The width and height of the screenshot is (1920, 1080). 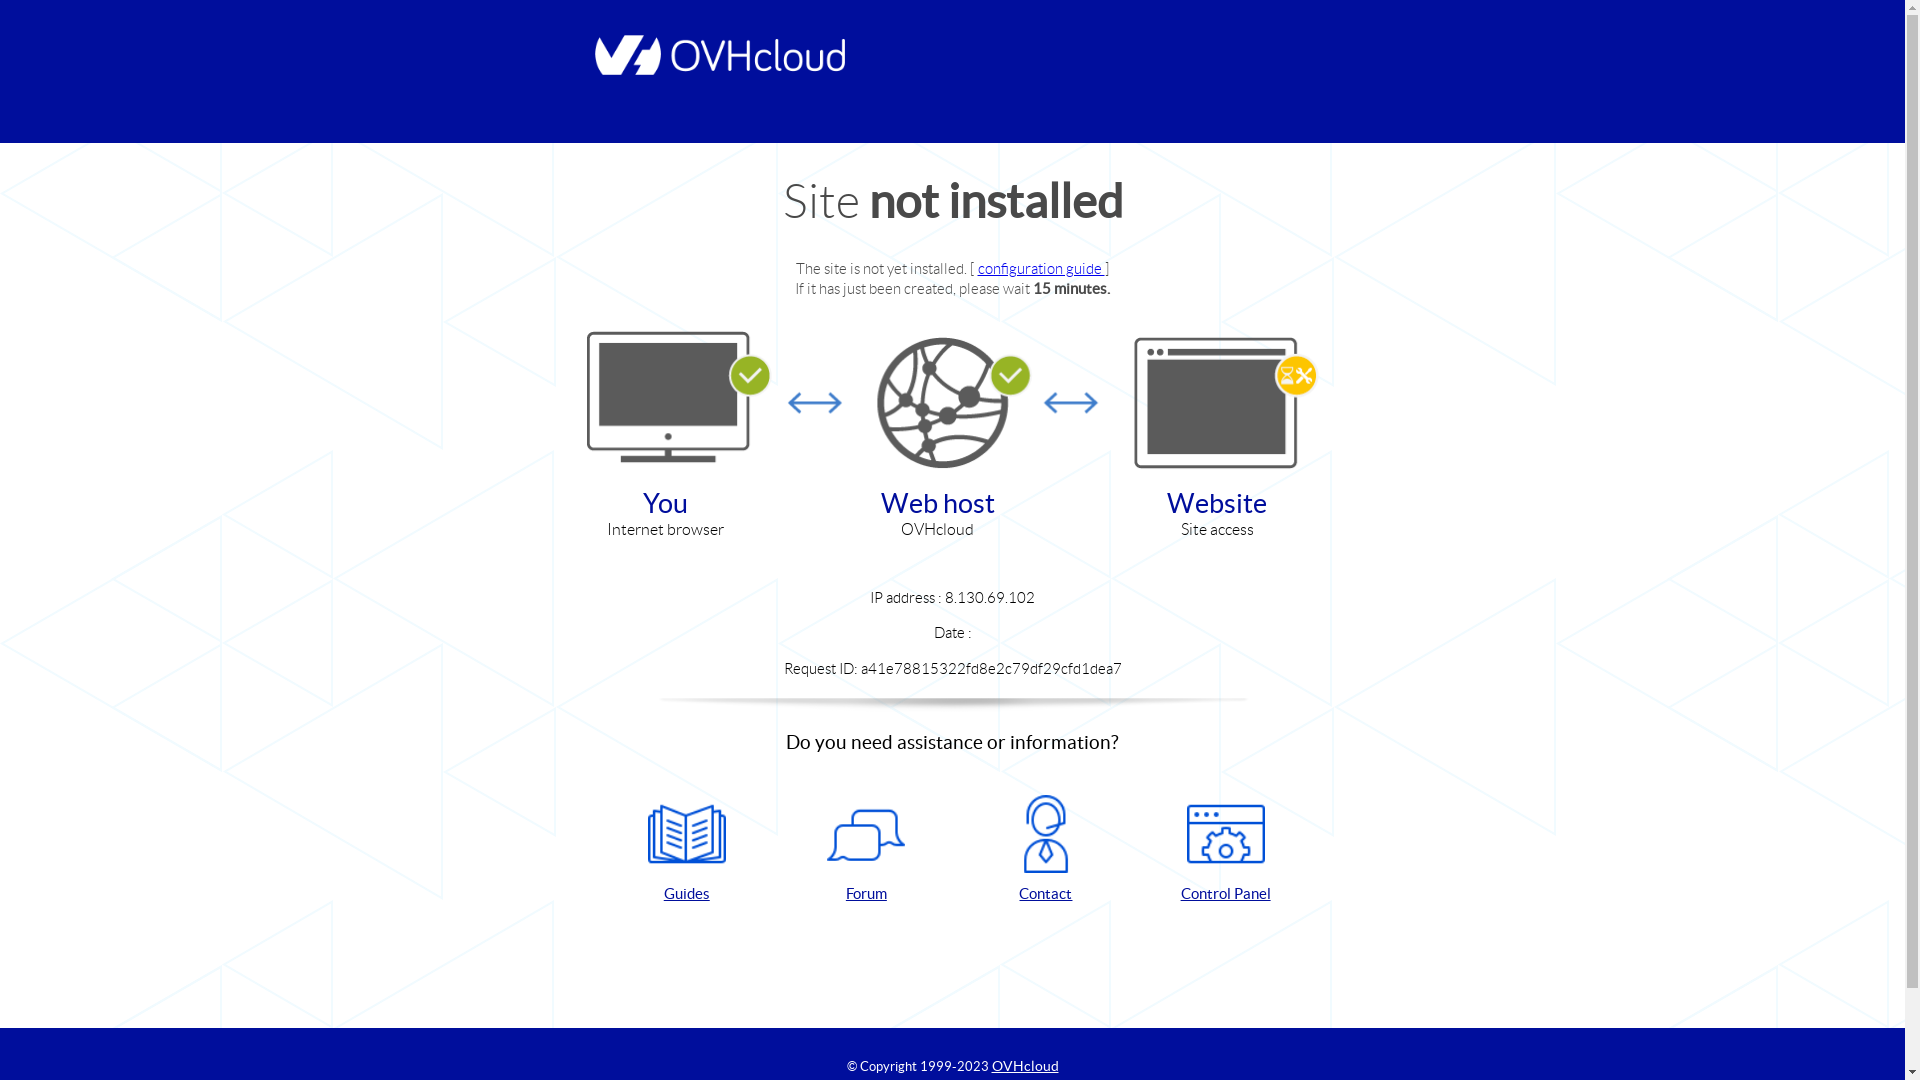 I want to click on Guides, so click(x=687, y=850).